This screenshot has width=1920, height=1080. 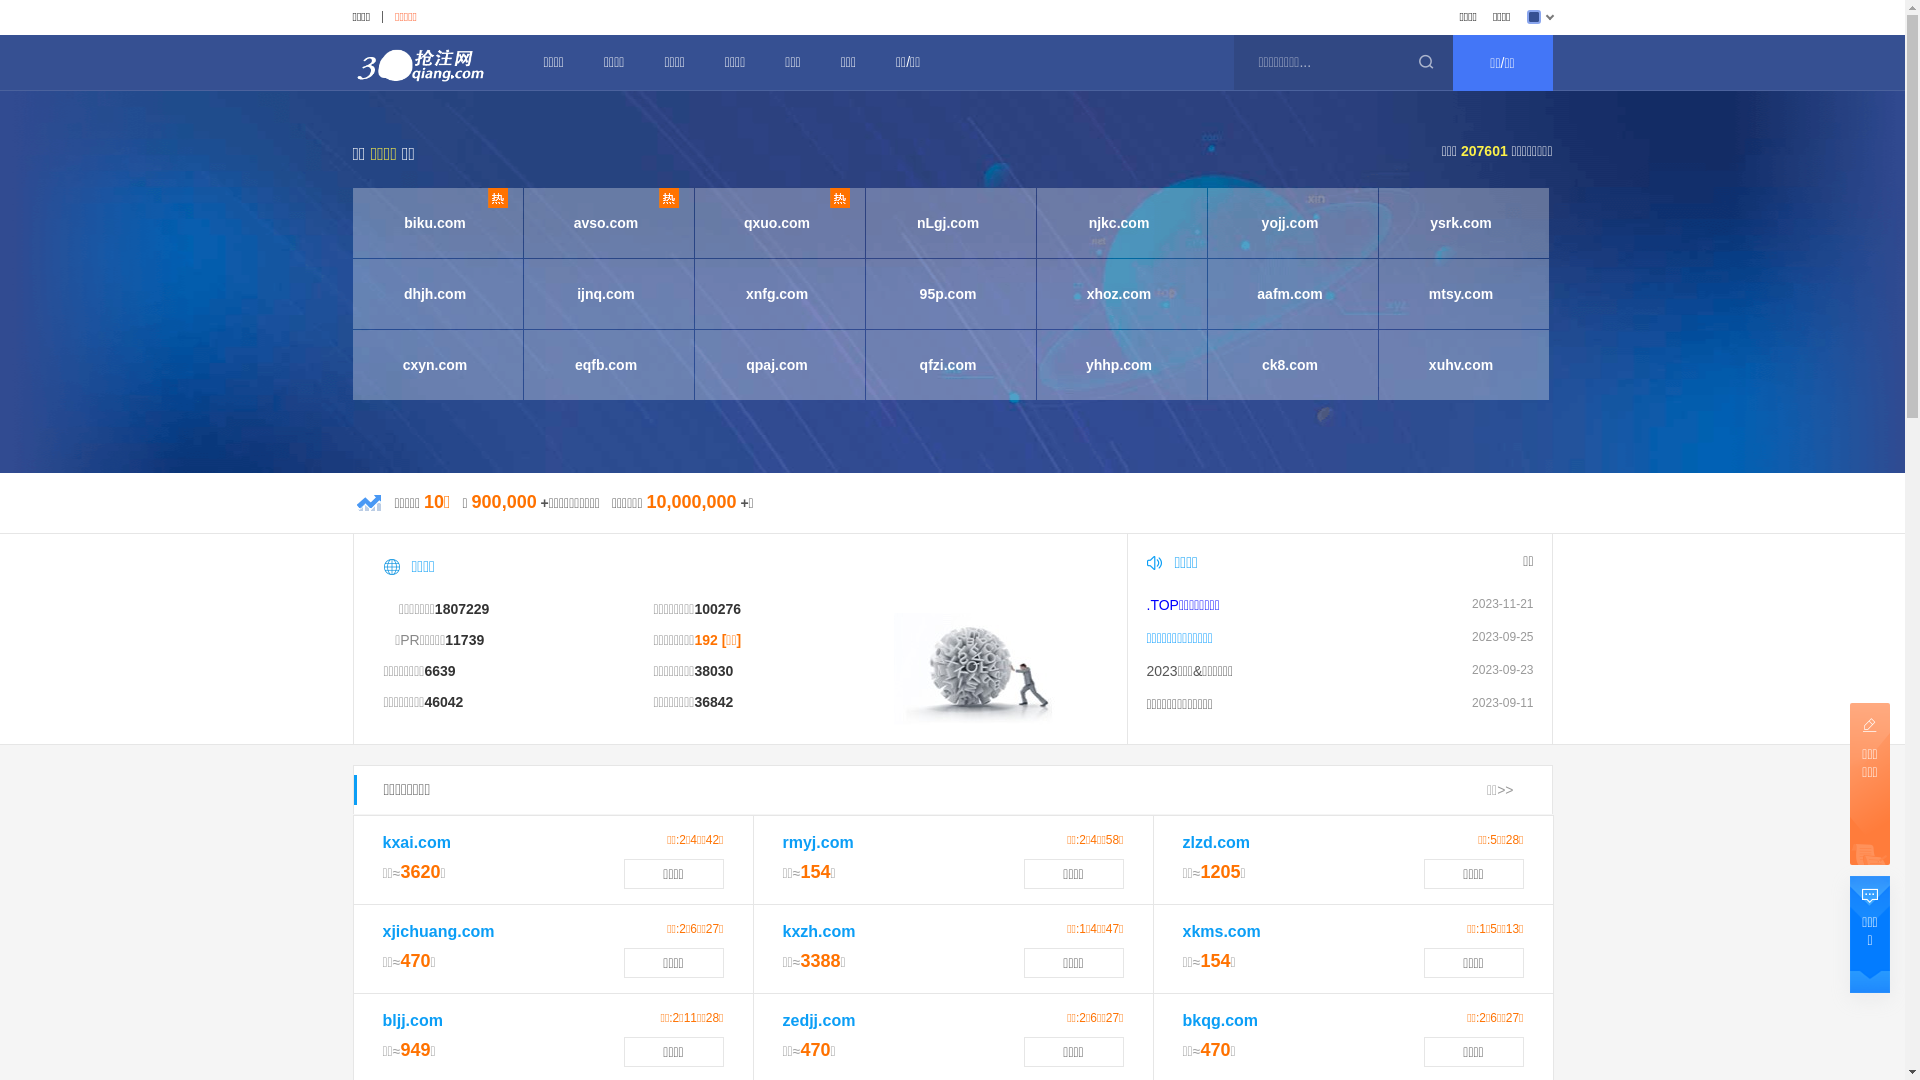 I want to click on 38030, so click(x=714, y=671).